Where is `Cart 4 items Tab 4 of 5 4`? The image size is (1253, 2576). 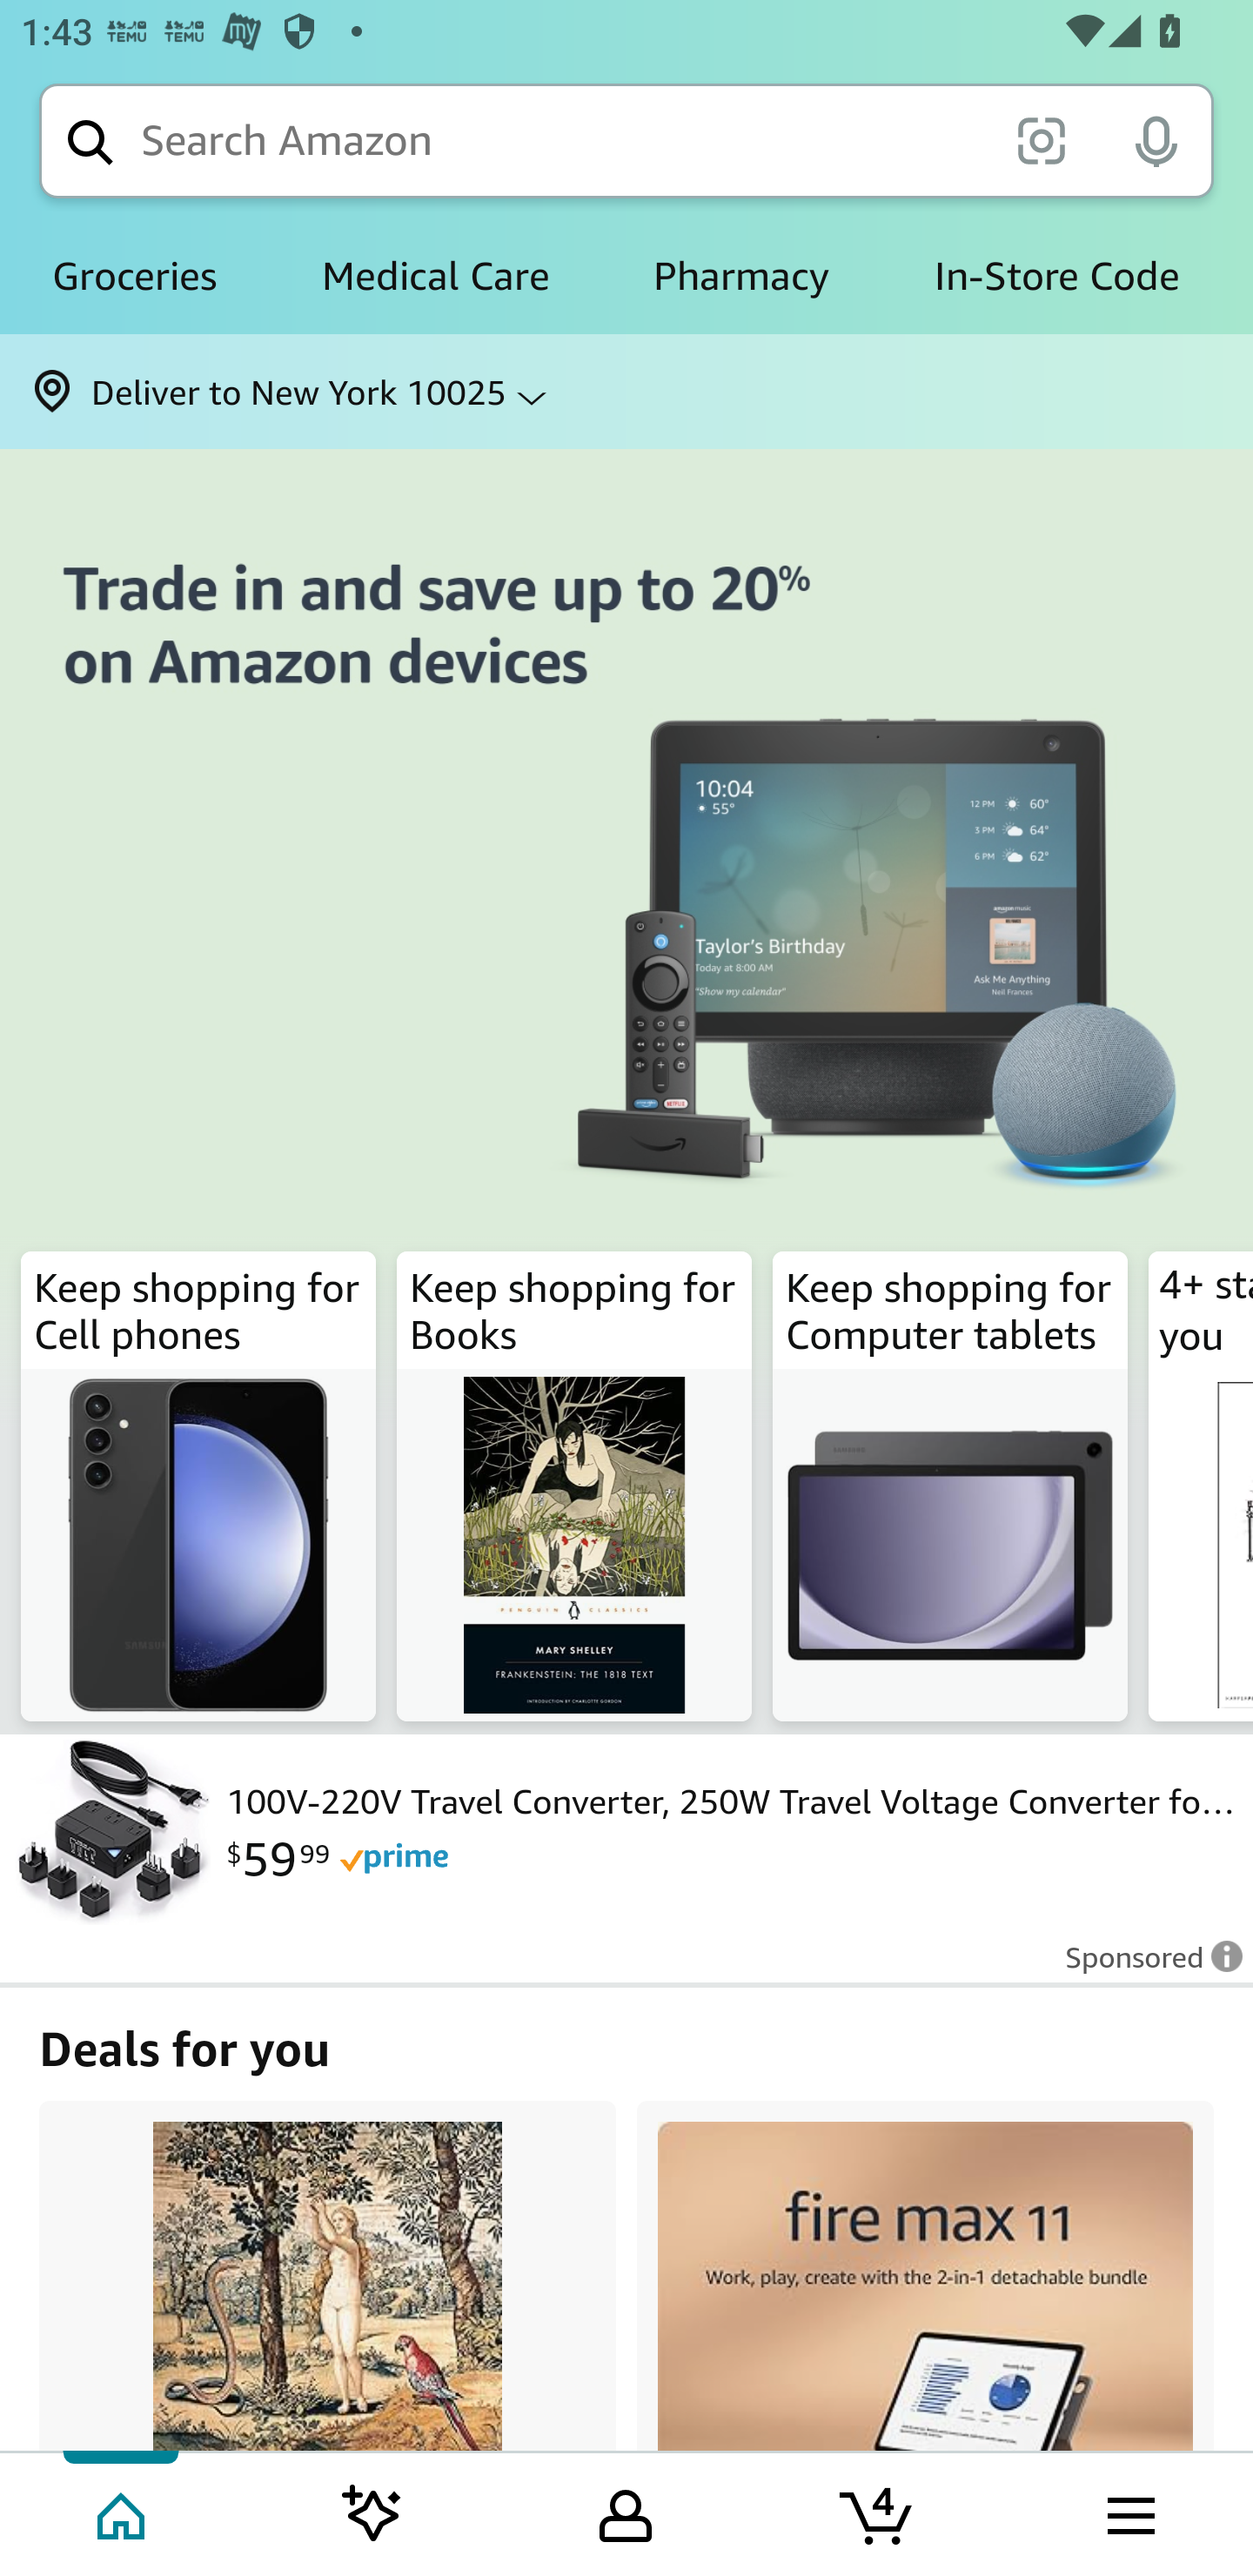 Cart 4 items Tab 4 of 5 4 is located at coordinates (878, 2512).